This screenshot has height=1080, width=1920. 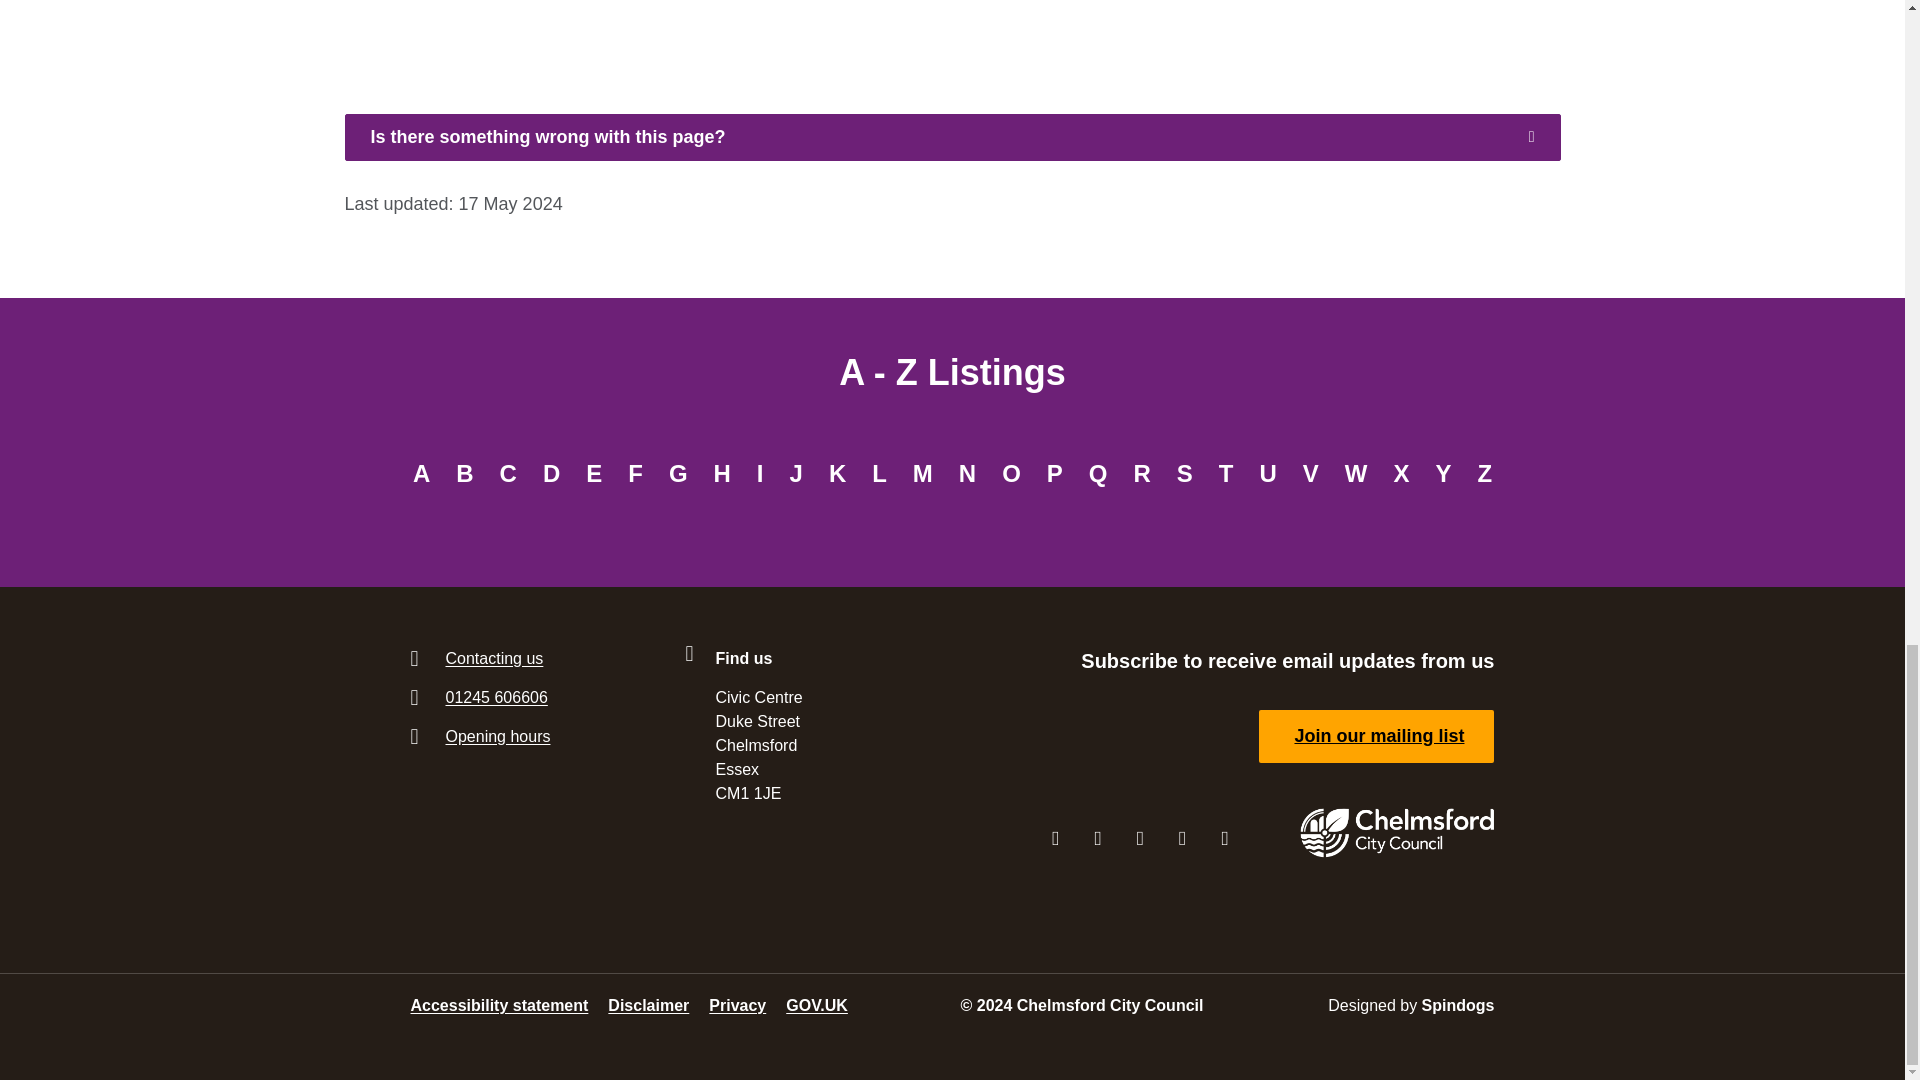 What do you see at coordinates (593, 474) in the screenshot?
I see `E` at bounding box center [593, 474].